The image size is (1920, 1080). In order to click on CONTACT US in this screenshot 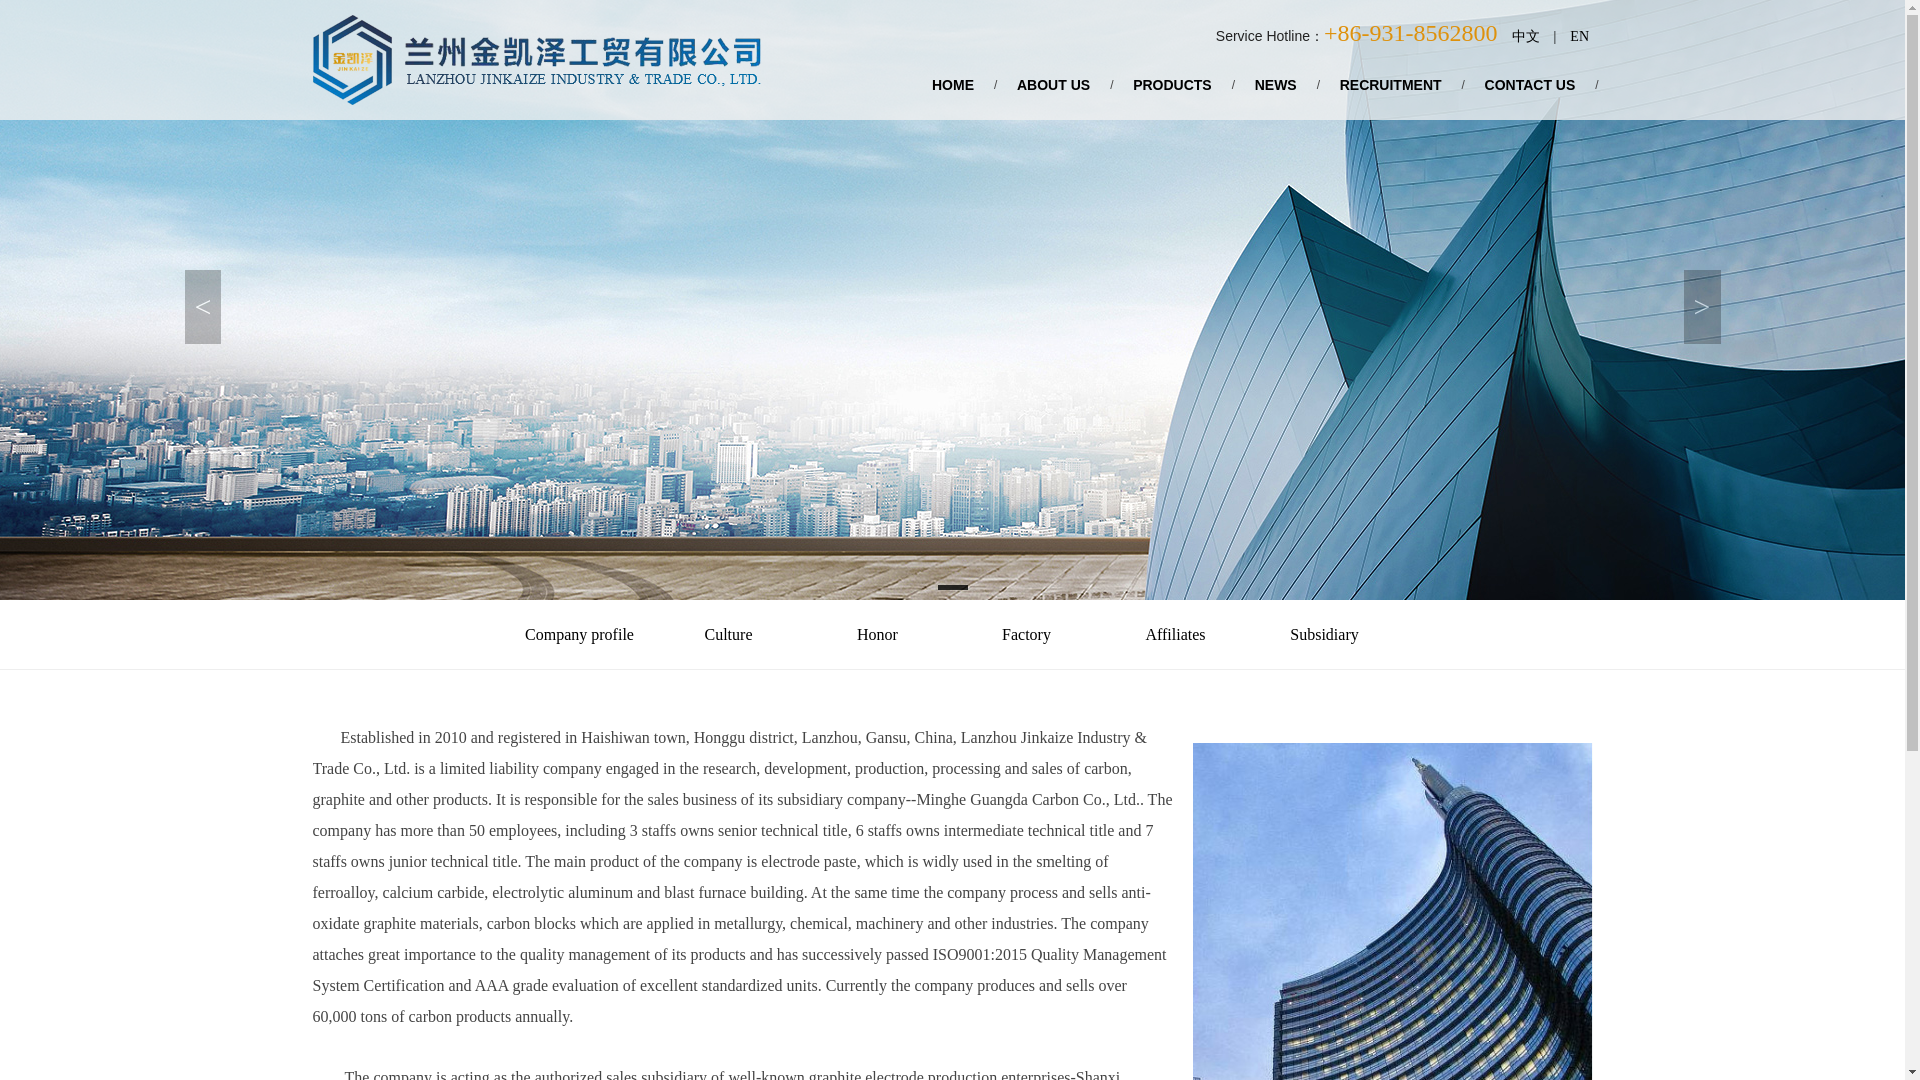, I will do `click(1530, 85)`.